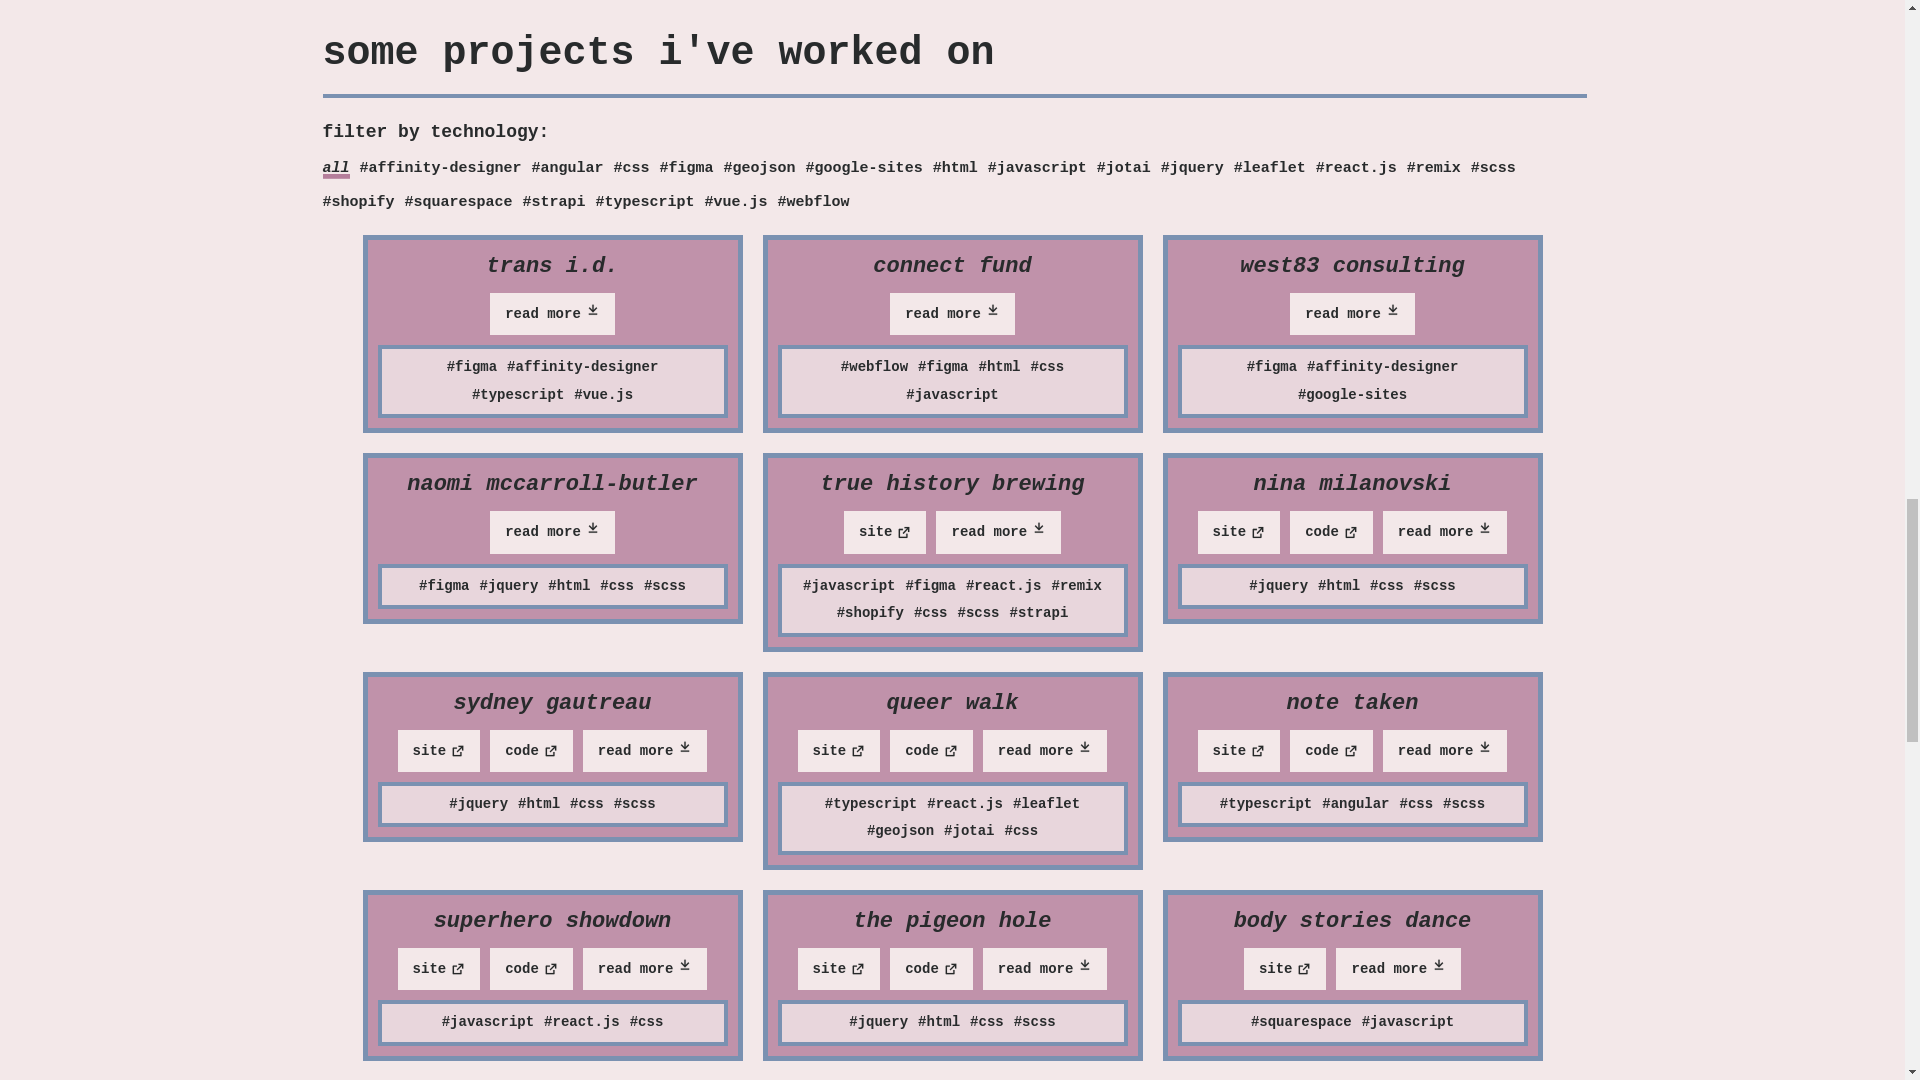 The image size is (1920, 1080). I want to click on Remix projects, so click(1434, 168).